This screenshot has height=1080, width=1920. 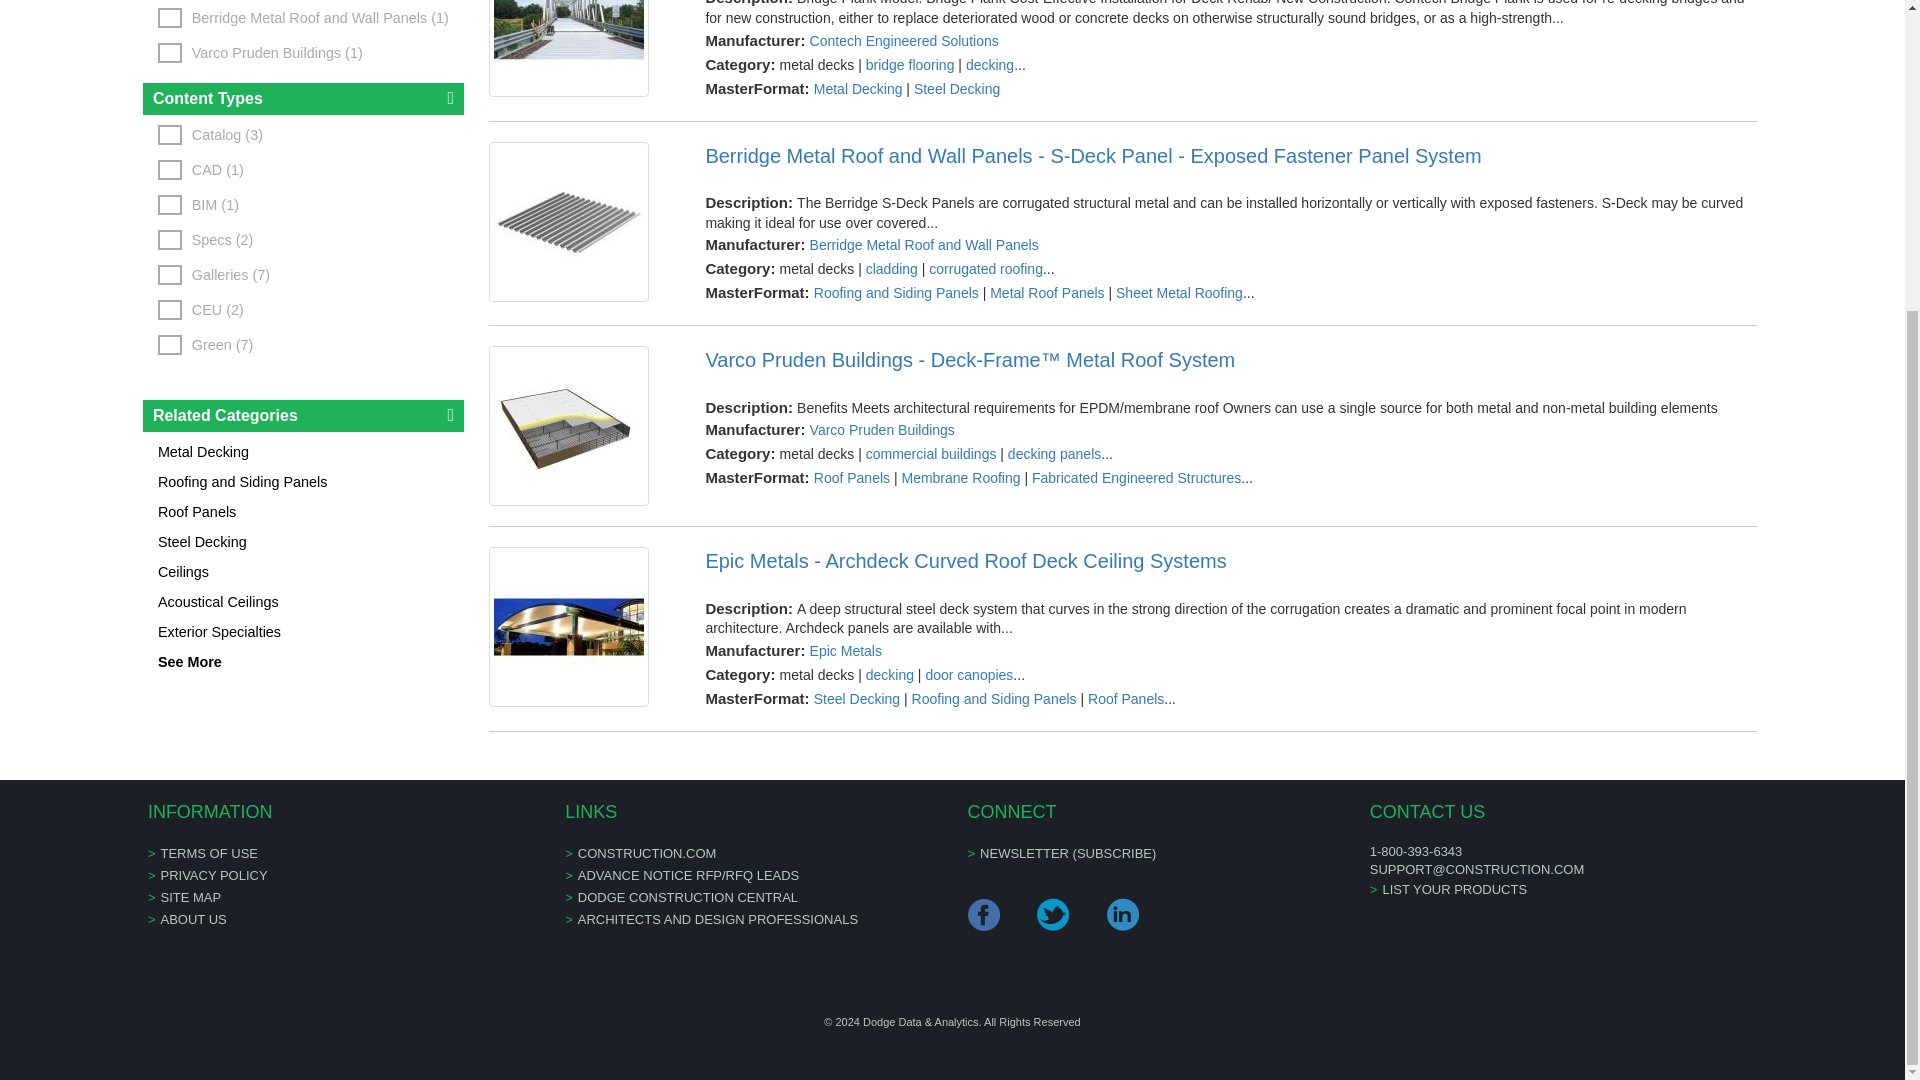 I want to click on Site Map, so click(x=190, y=897).